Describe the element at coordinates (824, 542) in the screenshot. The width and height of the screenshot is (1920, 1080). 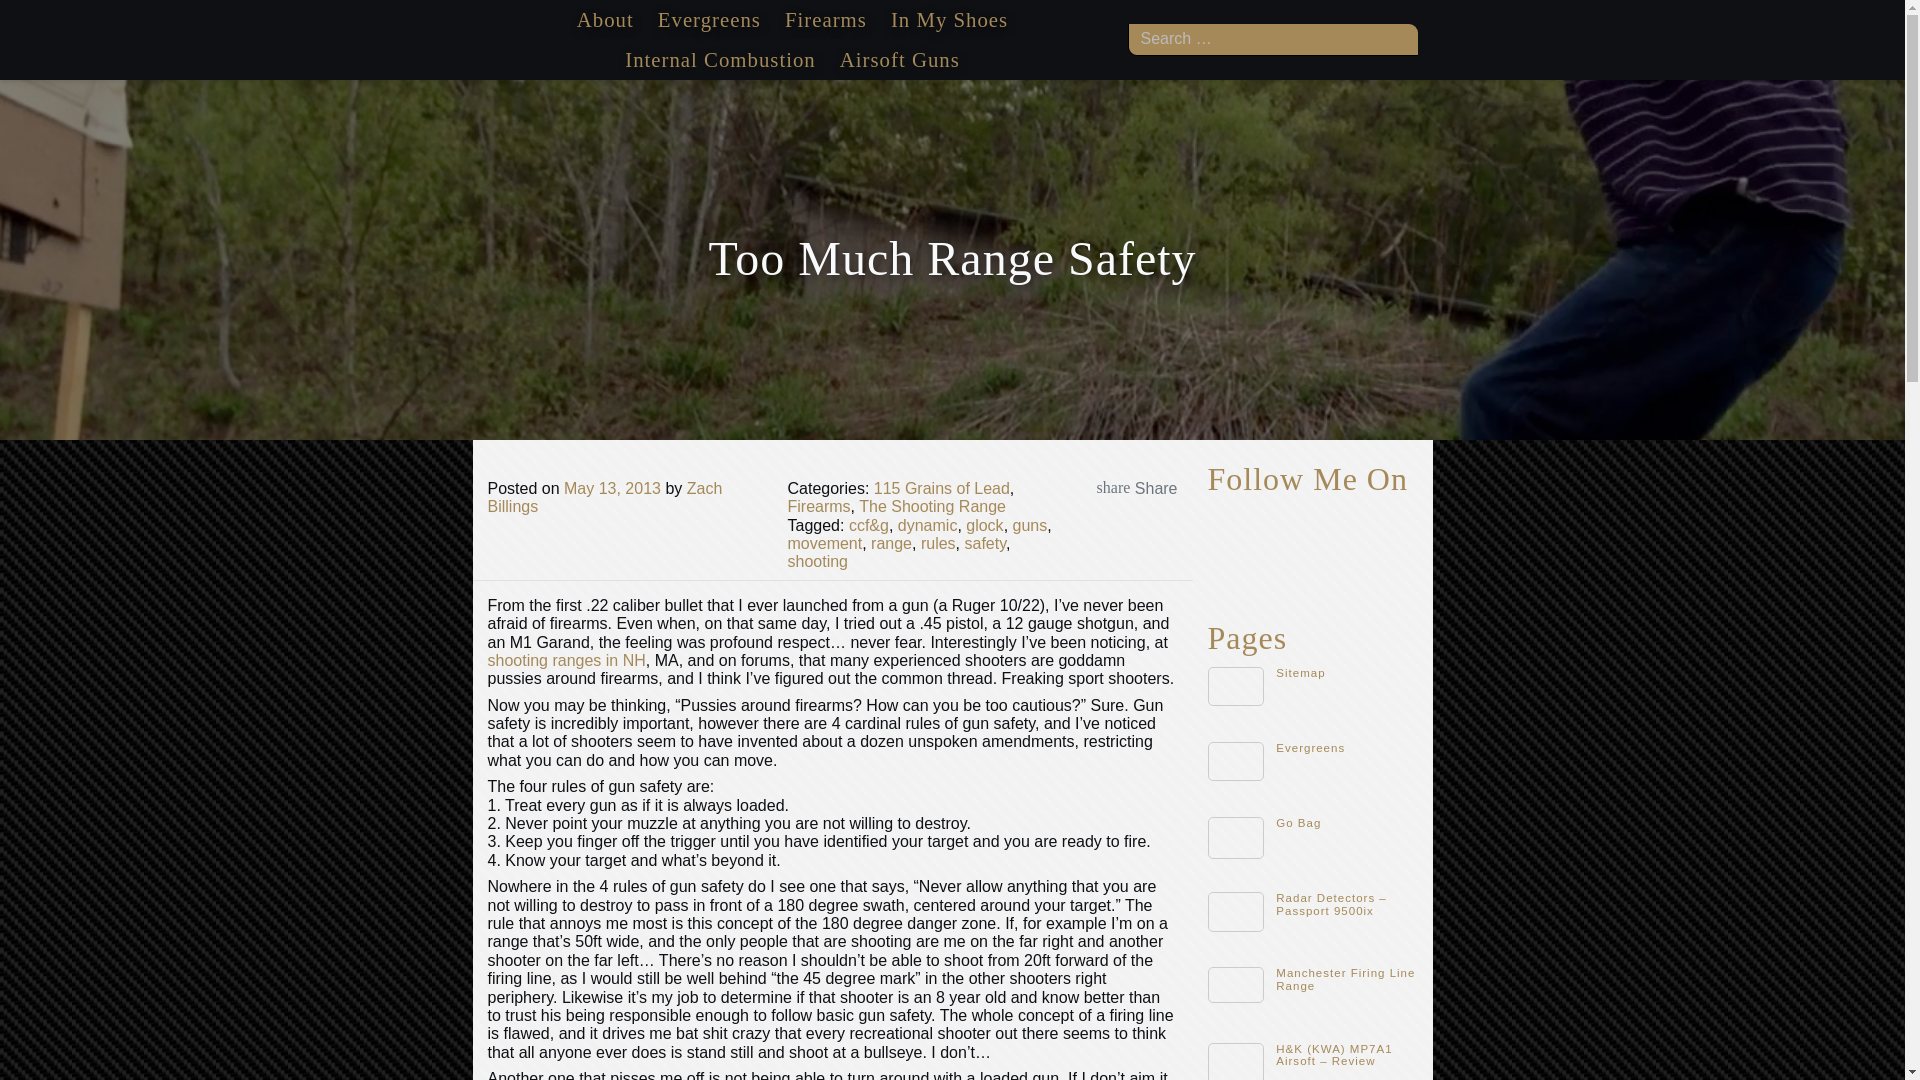
I see `movement` at that location.